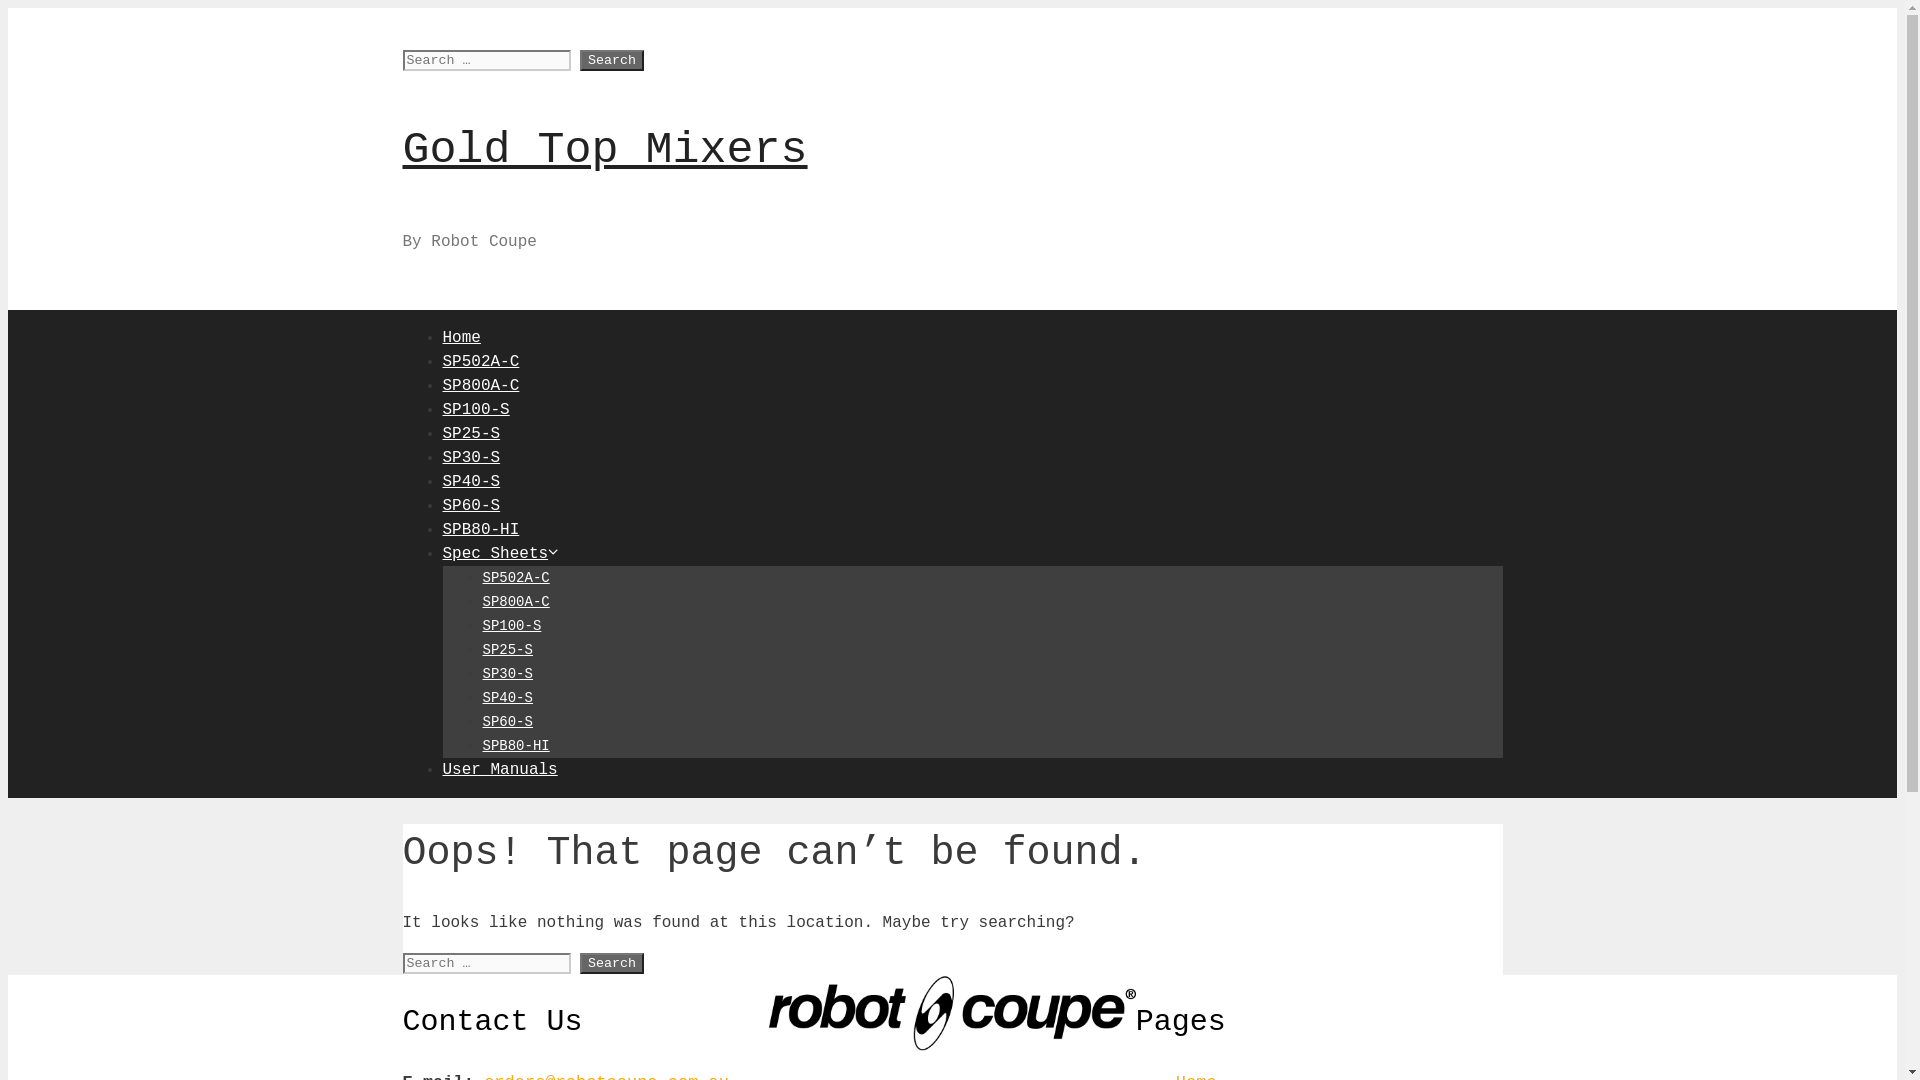  I want to click on Search, so click(612, 964).